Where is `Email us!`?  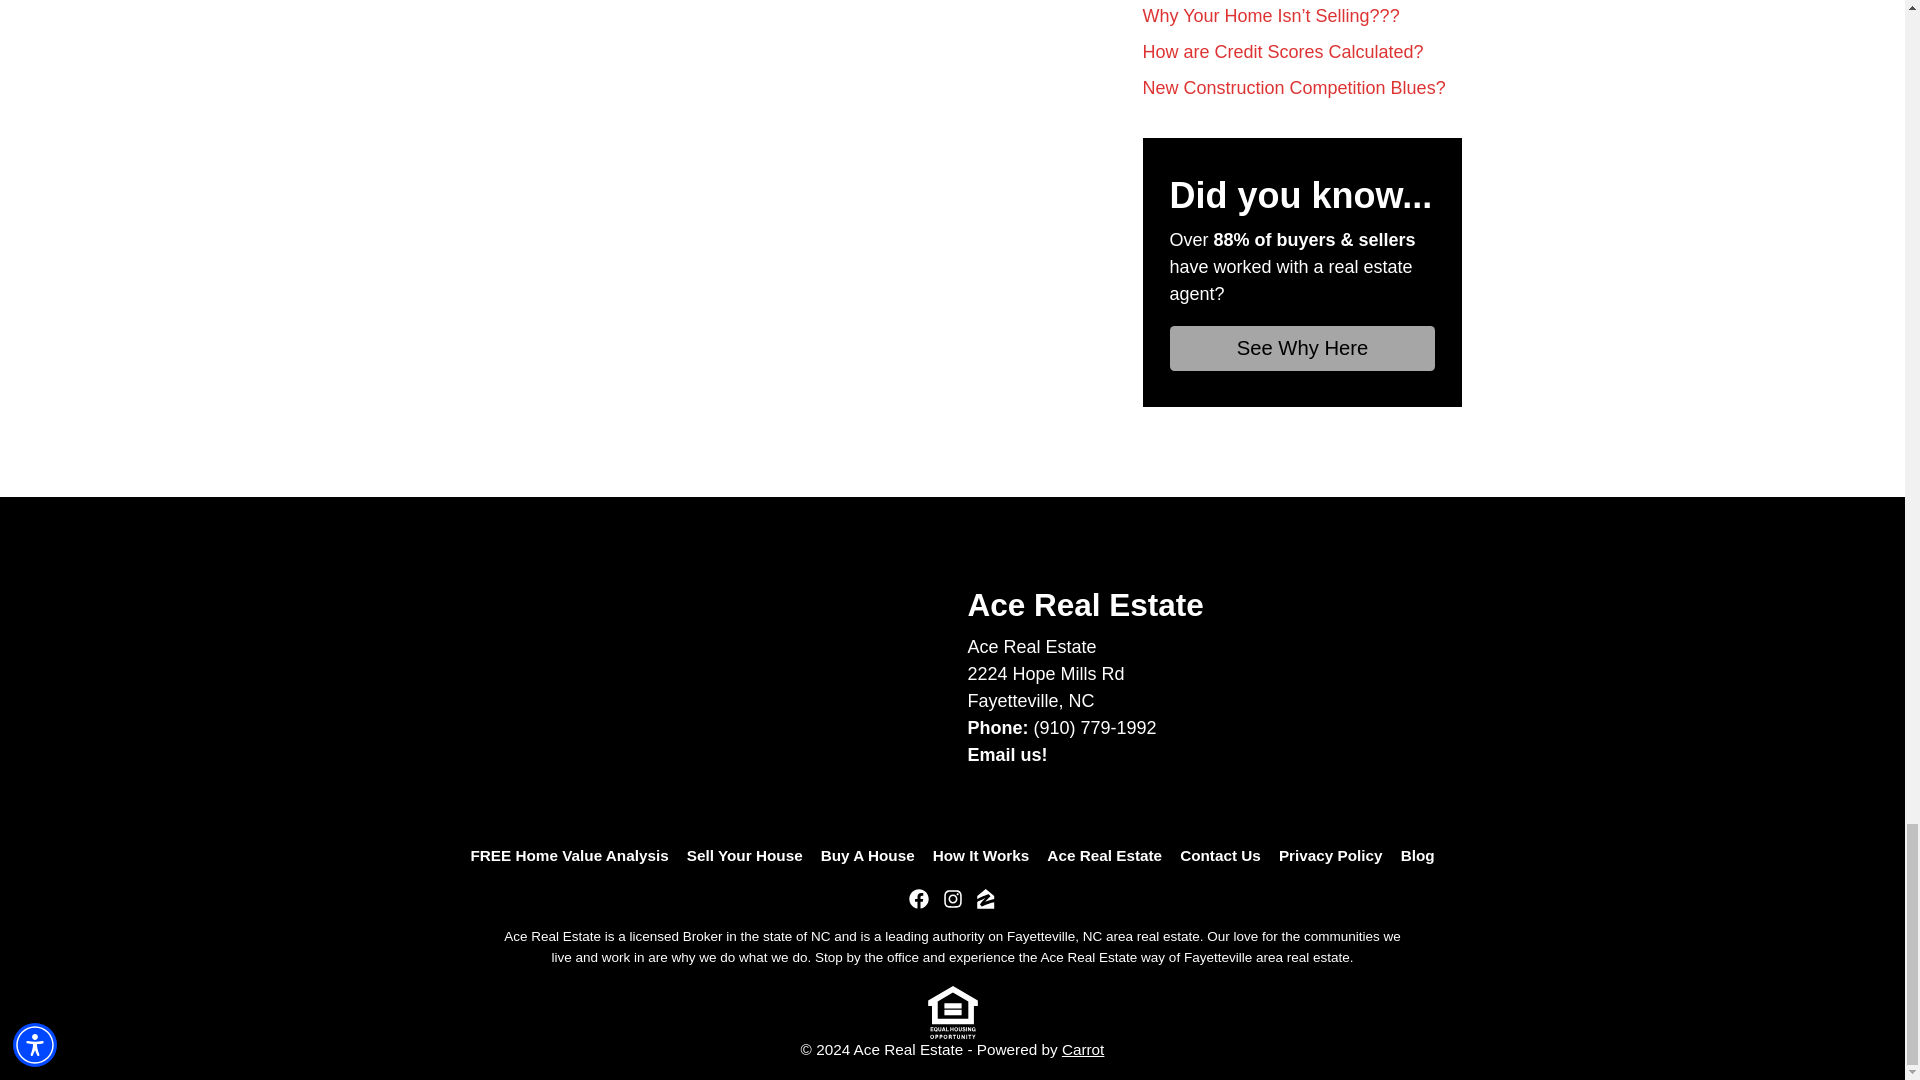 Email us! is located at coordinates (1008, 754).